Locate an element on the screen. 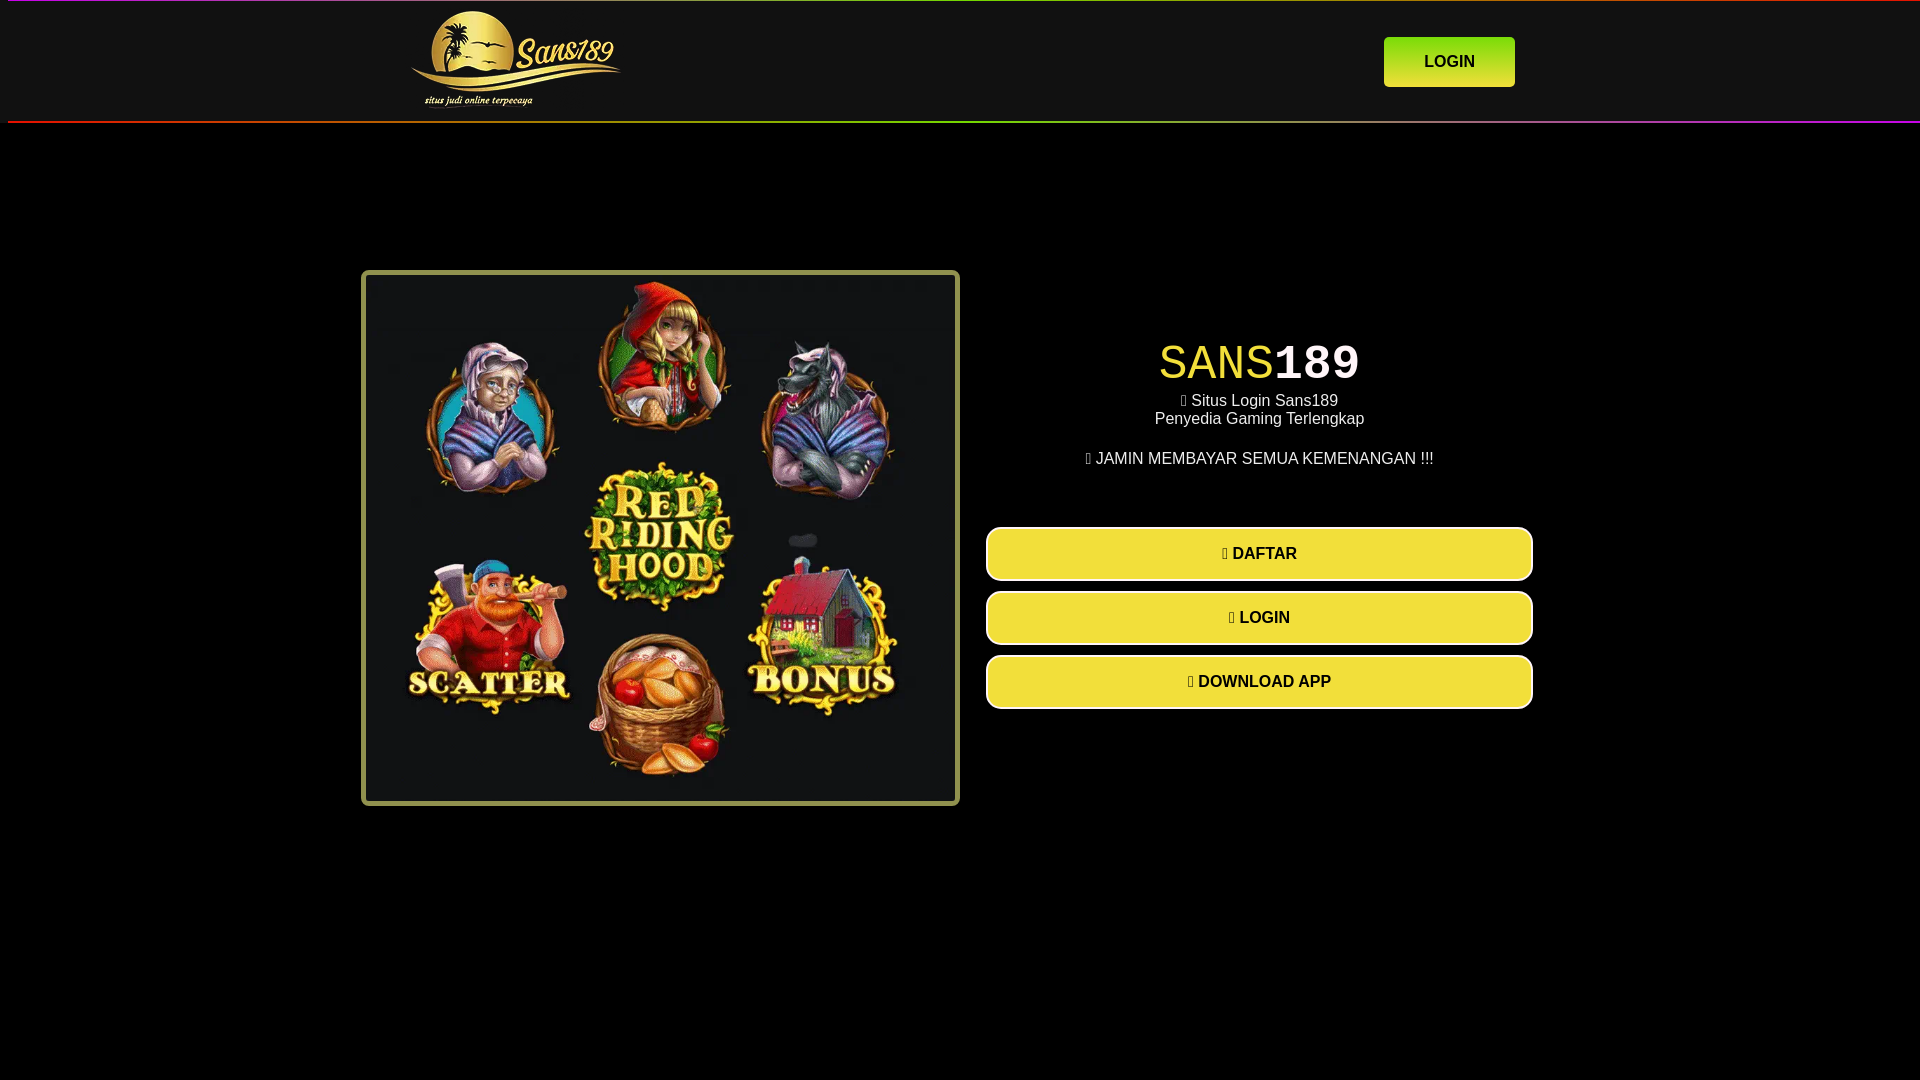  DOWNLOAD APP is located at coordinates (1259, 681).